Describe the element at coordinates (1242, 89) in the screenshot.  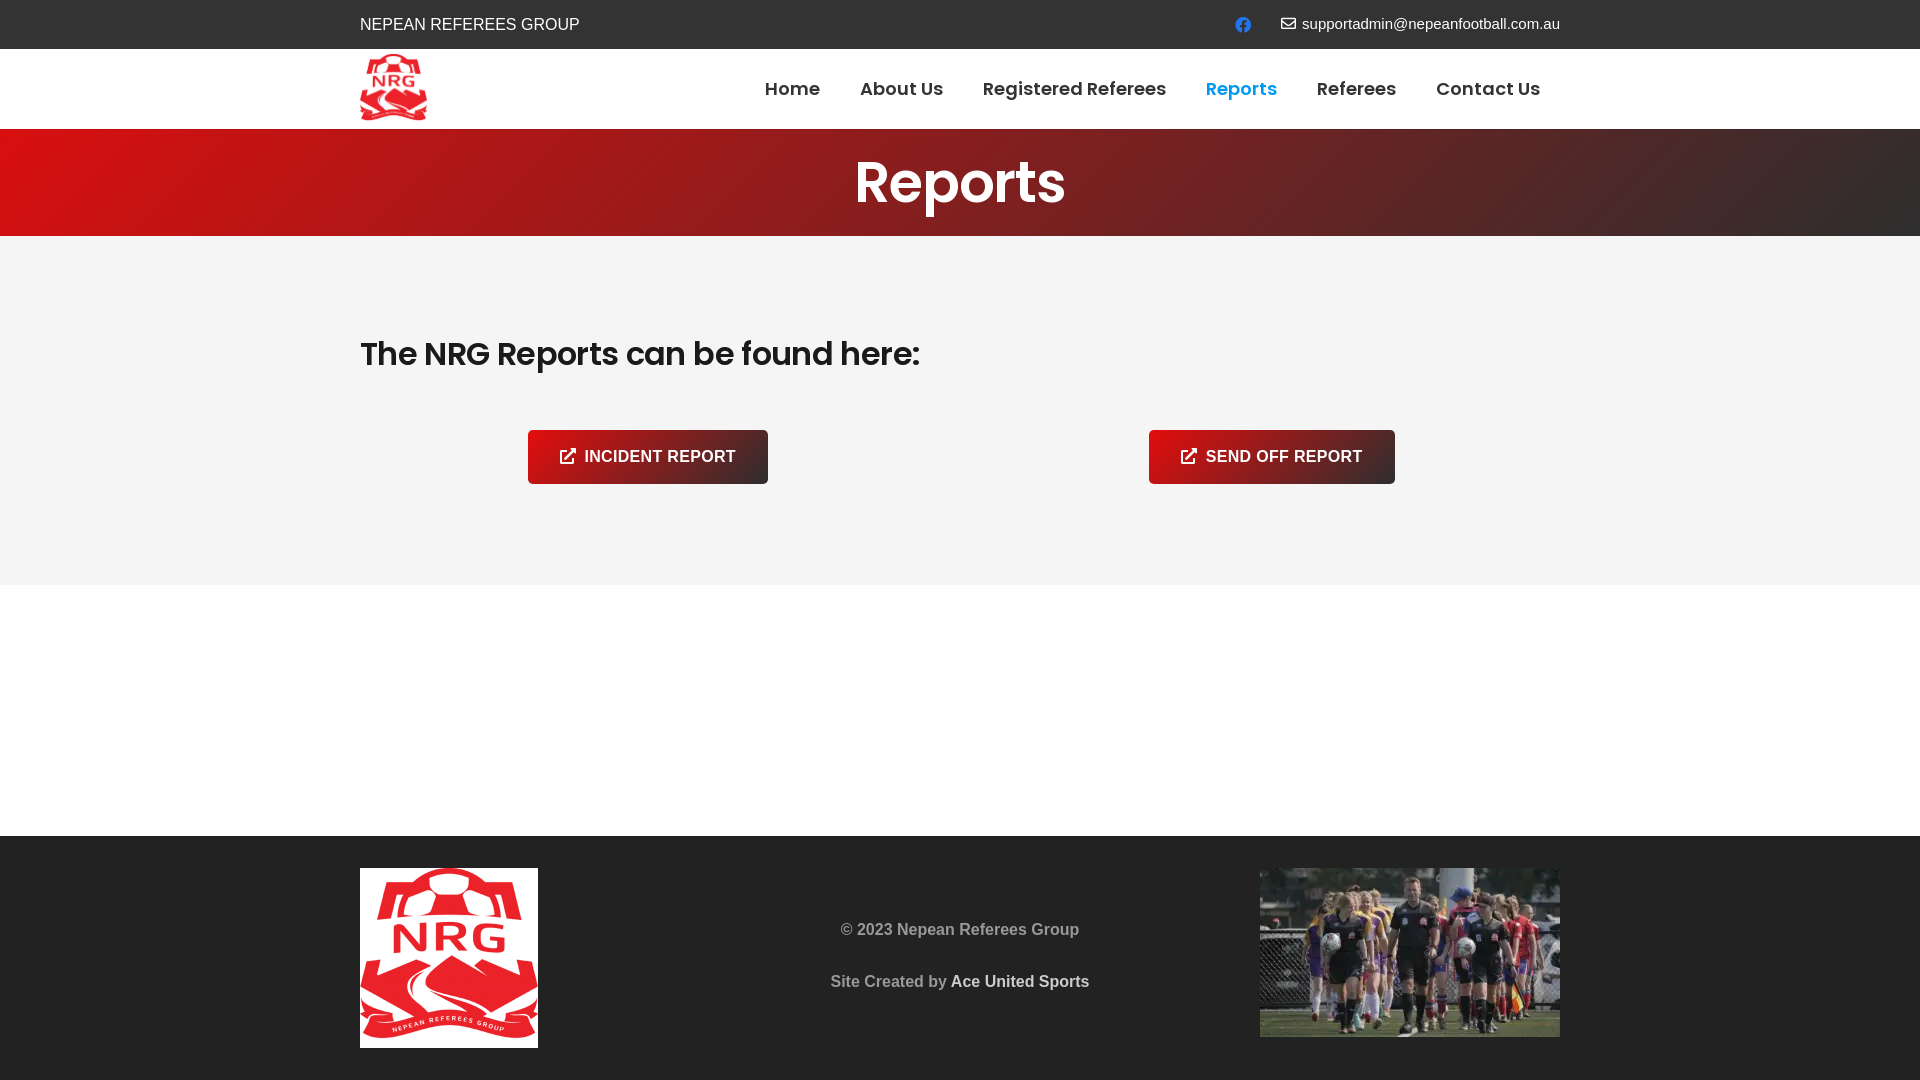
I see `Reports` at that location.